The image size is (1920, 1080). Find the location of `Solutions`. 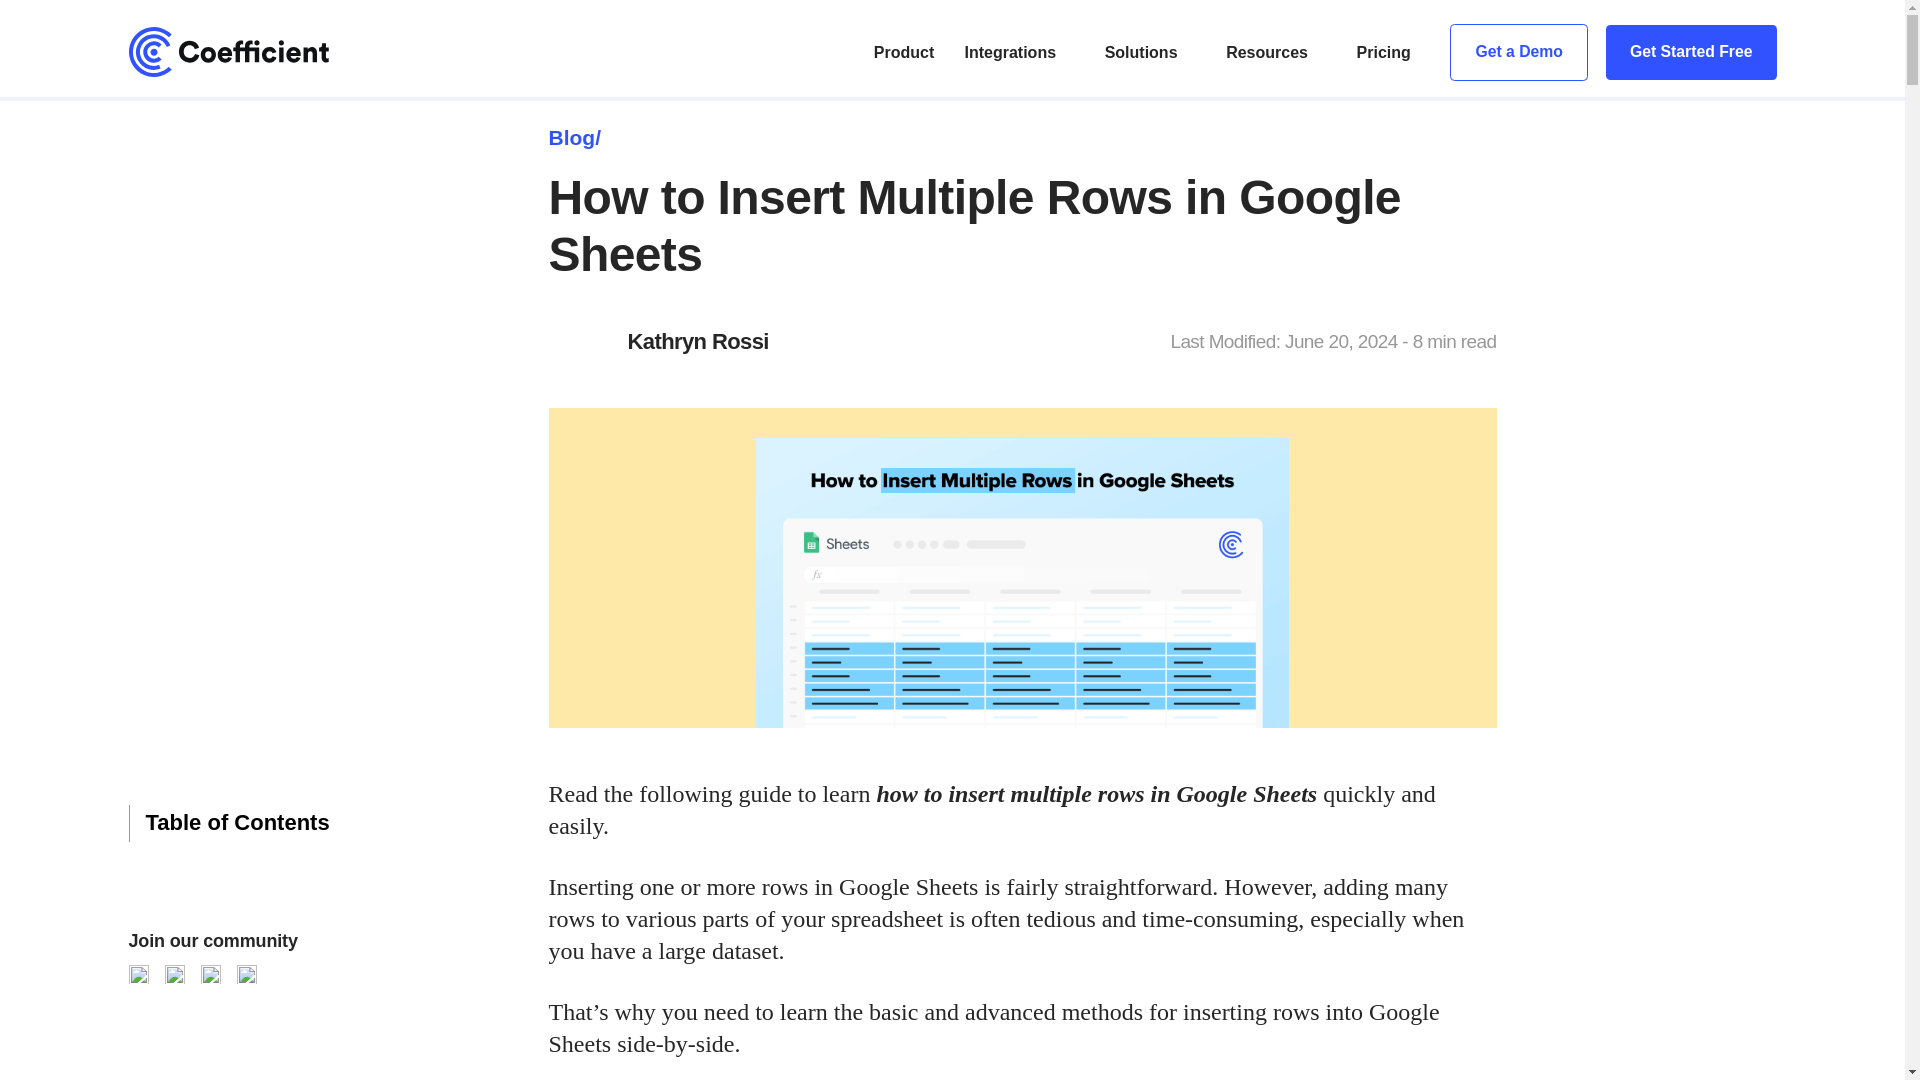

Solutions is located at coordinates (1142, 52).